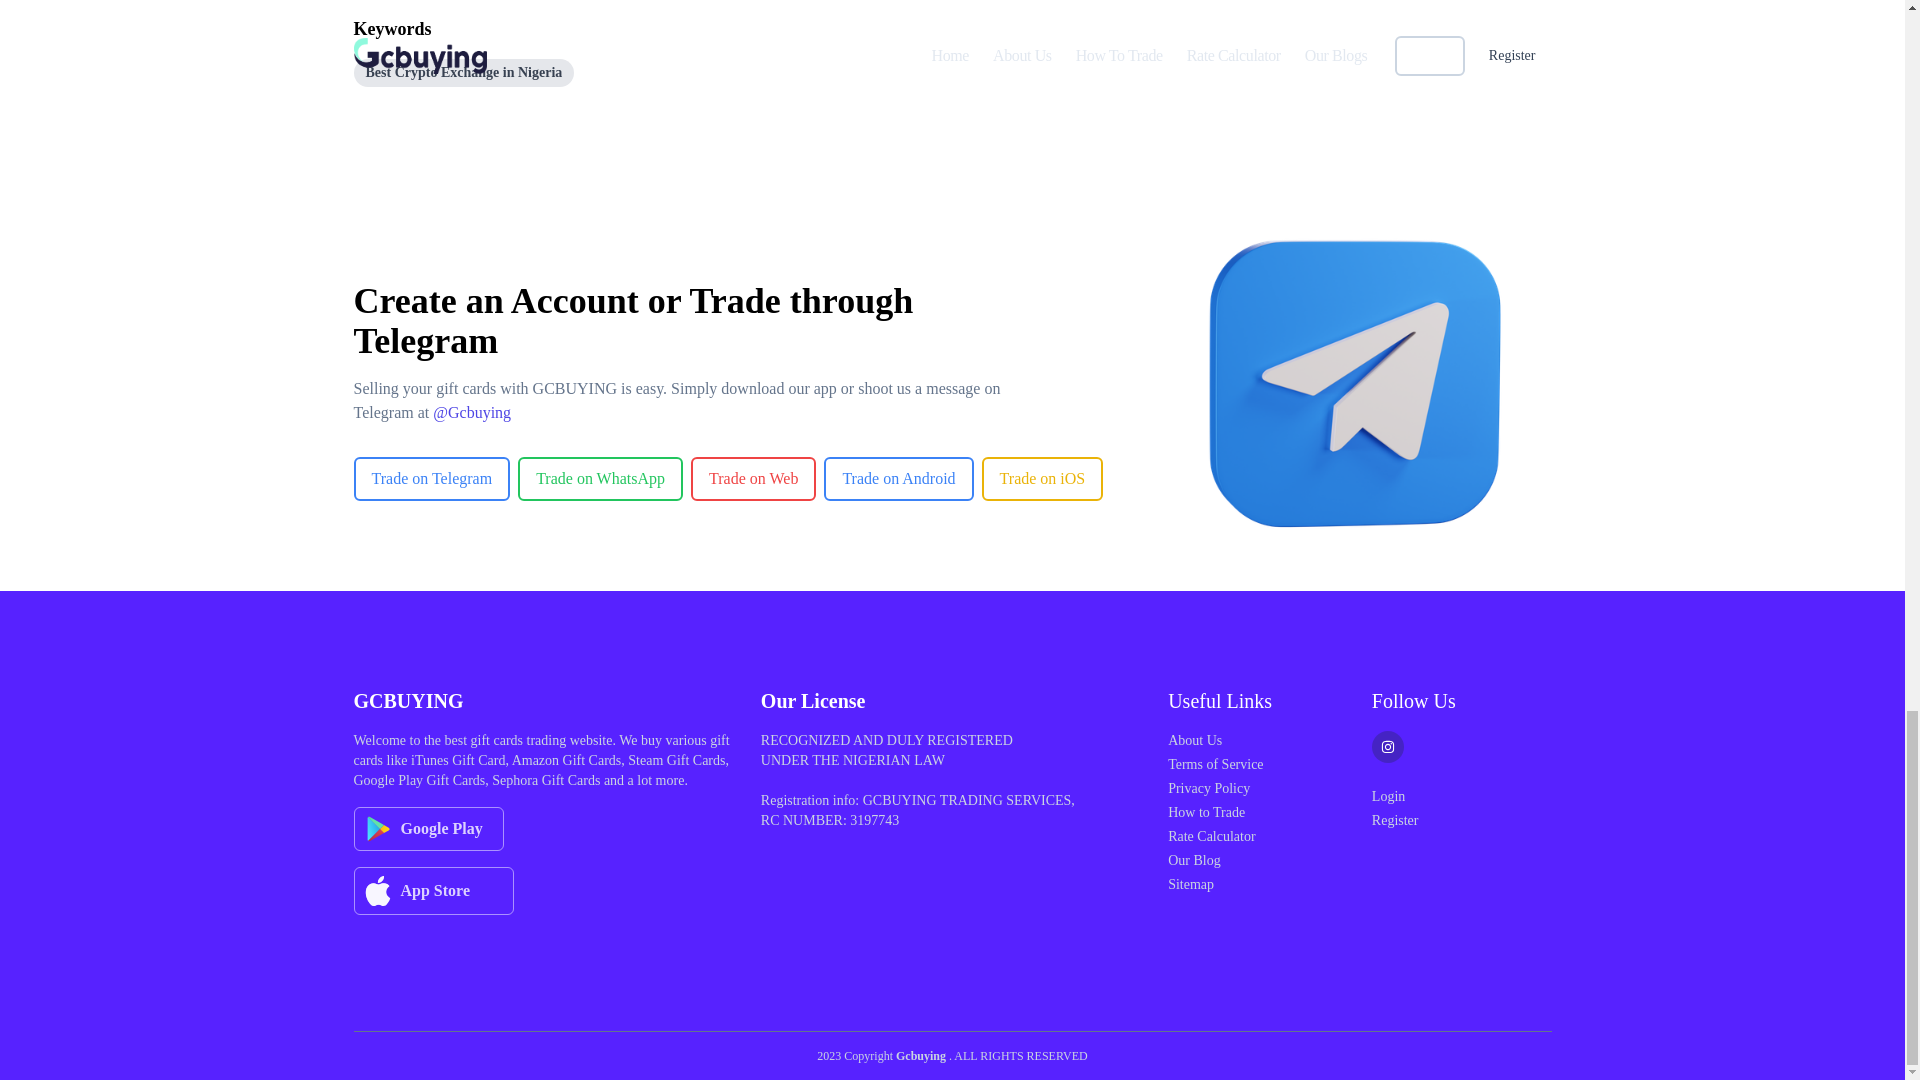 The width and height of the screenshot is (1920, 1080). What do you see at coordinates (1194, 740) in the screenshot?
I see `About Us` at bounding box center [1194, 740].